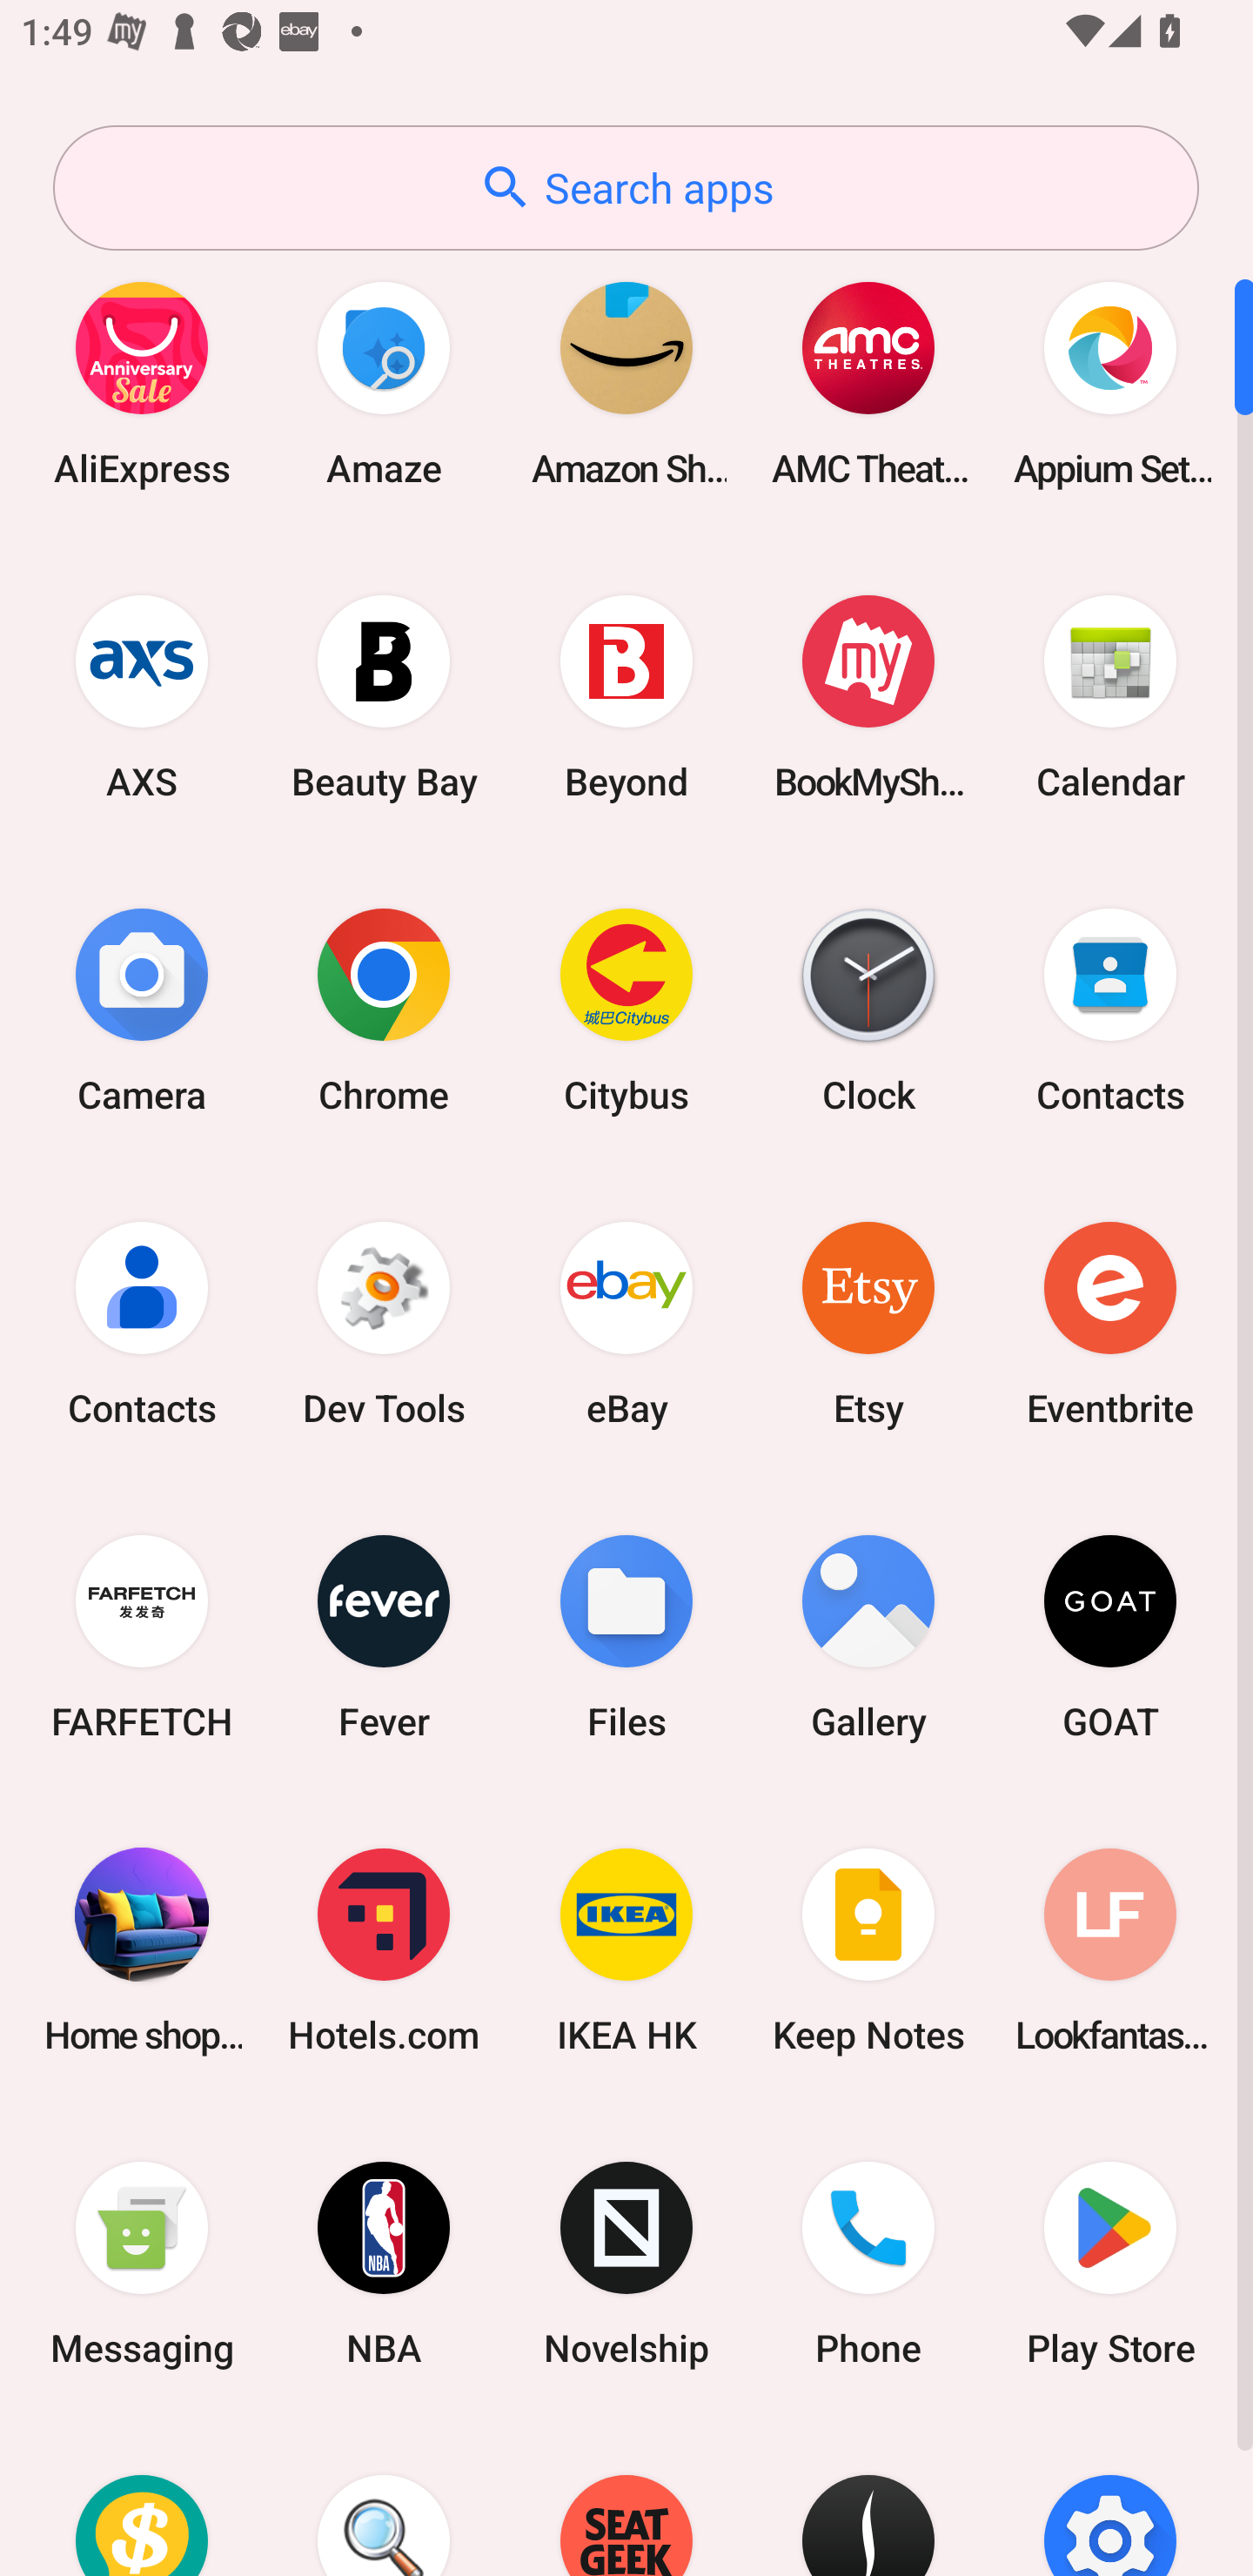  I want to click on Clock, so click(868, 1010).